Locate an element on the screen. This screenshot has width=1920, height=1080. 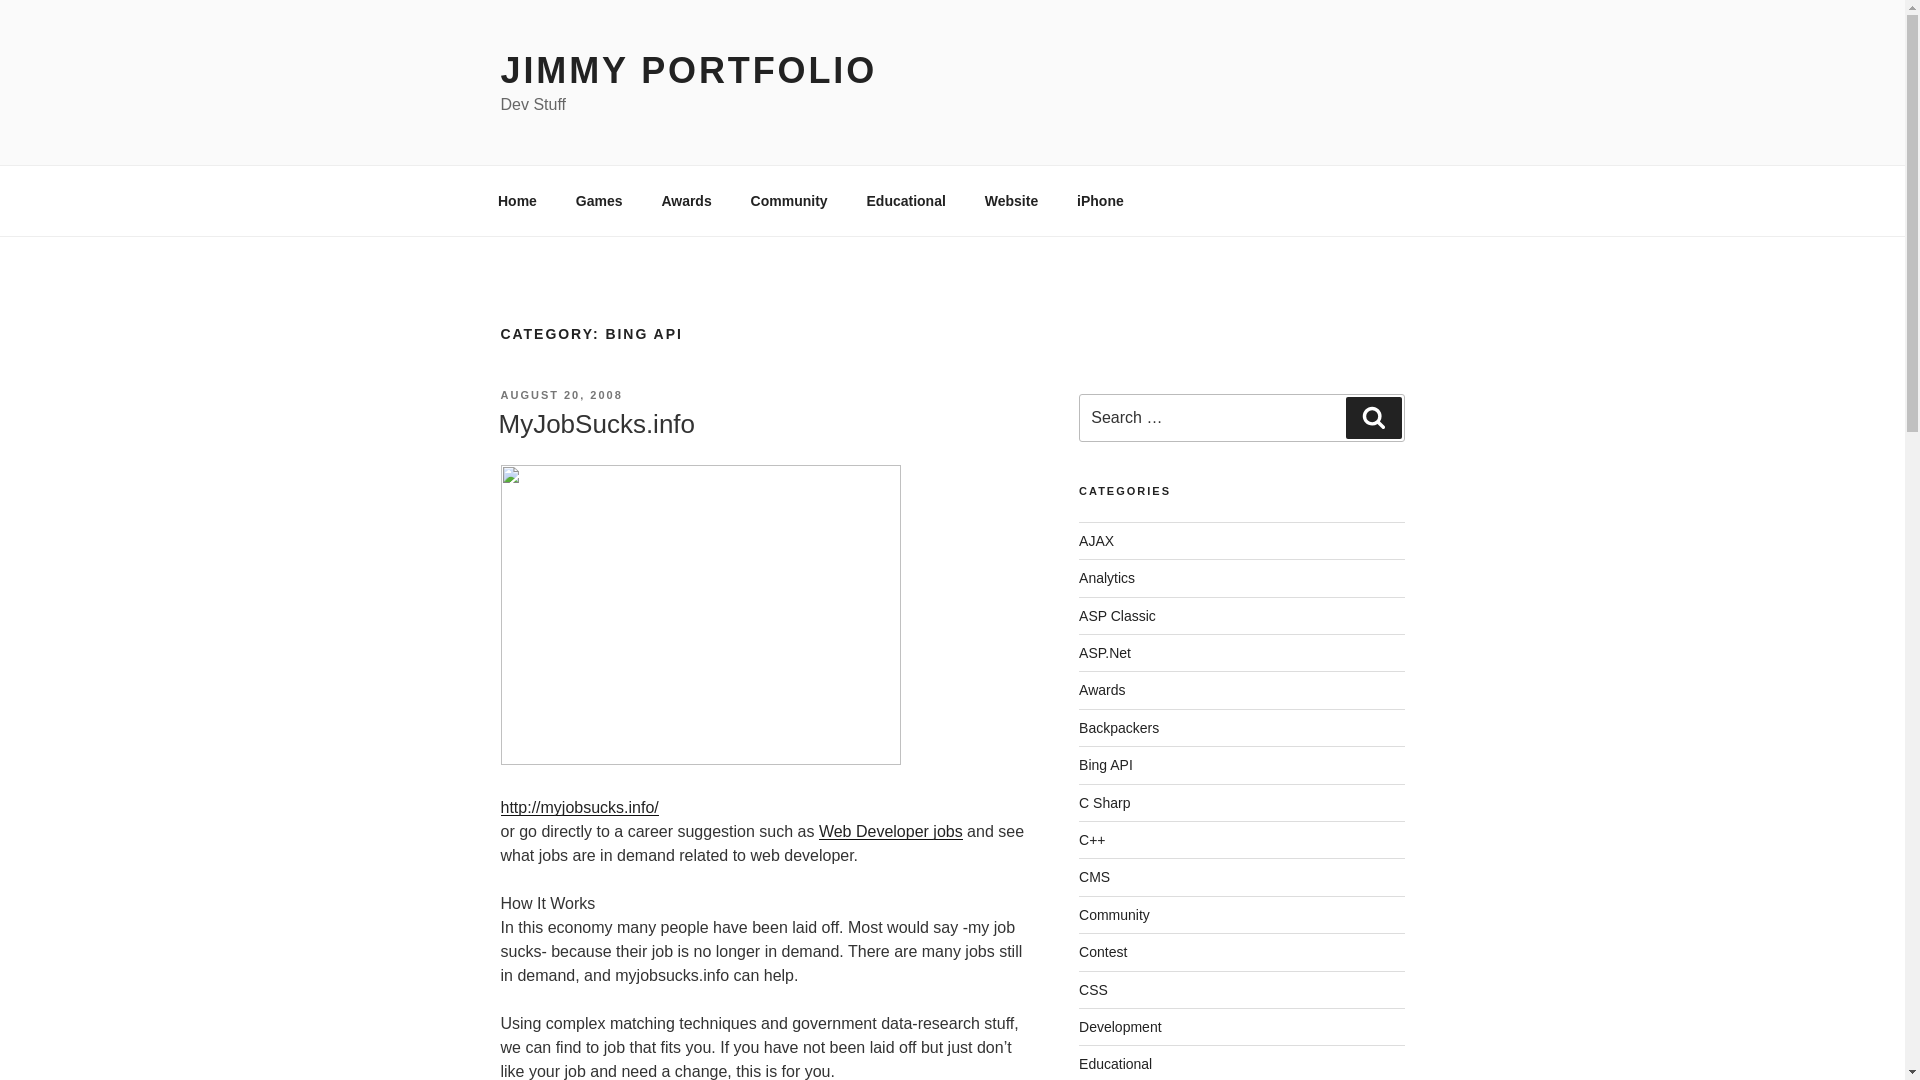
Backpackers is located at coordinates (1119, 728).